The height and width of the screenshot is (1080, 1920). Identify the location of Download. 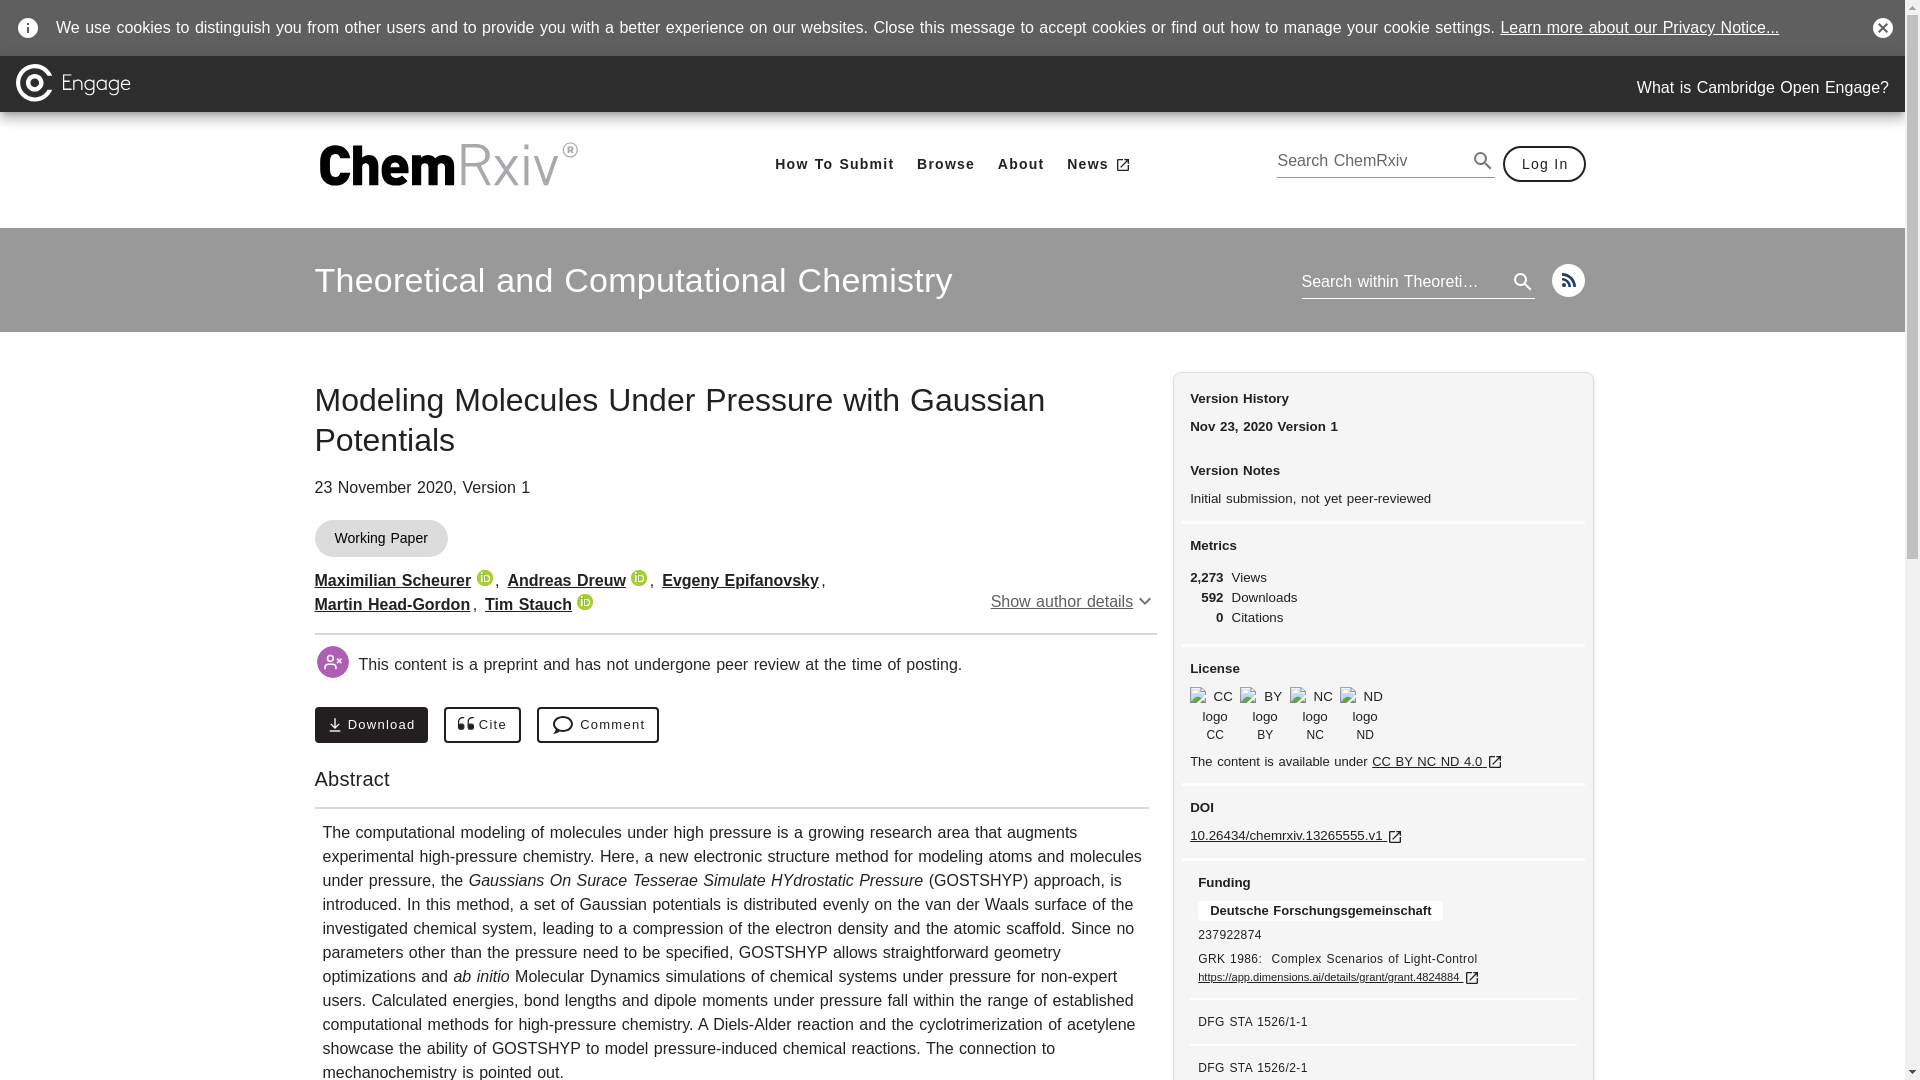
(370, 725).